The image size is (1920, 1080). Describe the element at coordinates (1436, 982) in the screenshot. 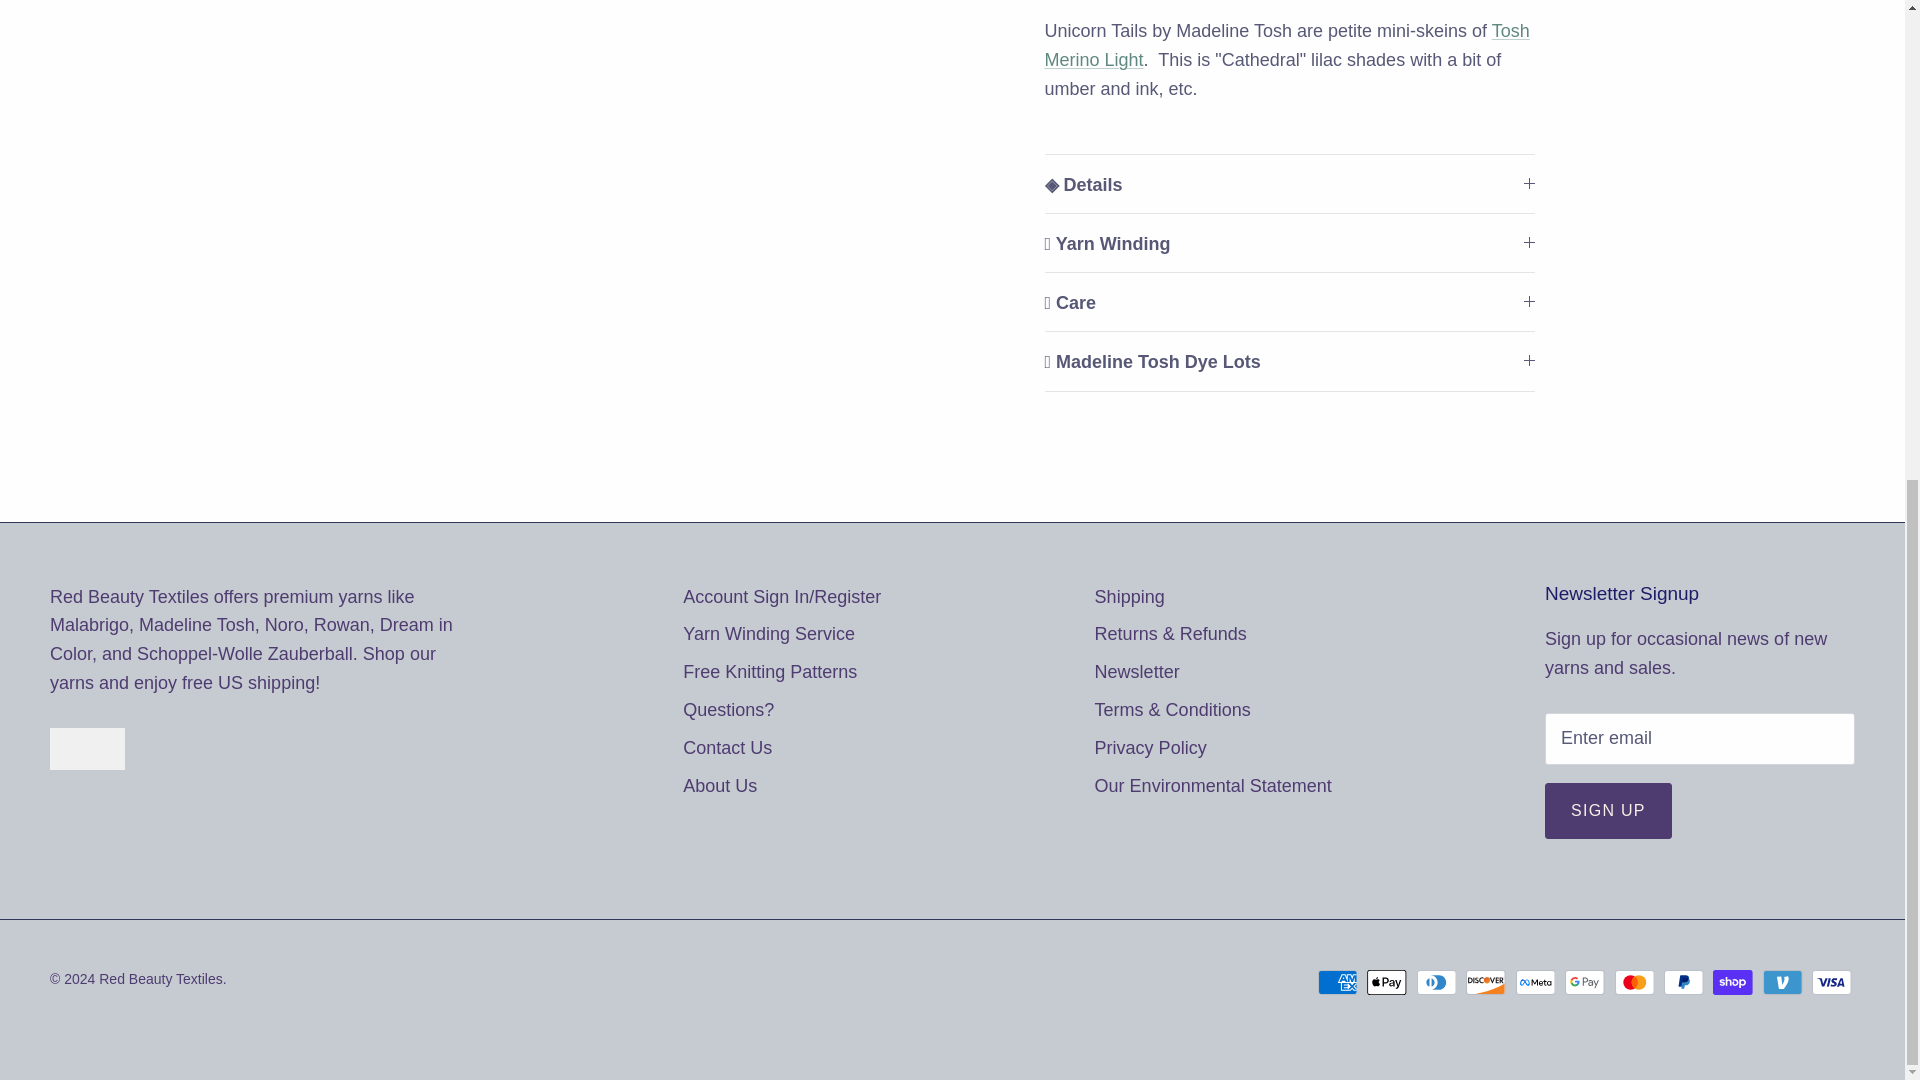

I see `Diners Club` at that location.